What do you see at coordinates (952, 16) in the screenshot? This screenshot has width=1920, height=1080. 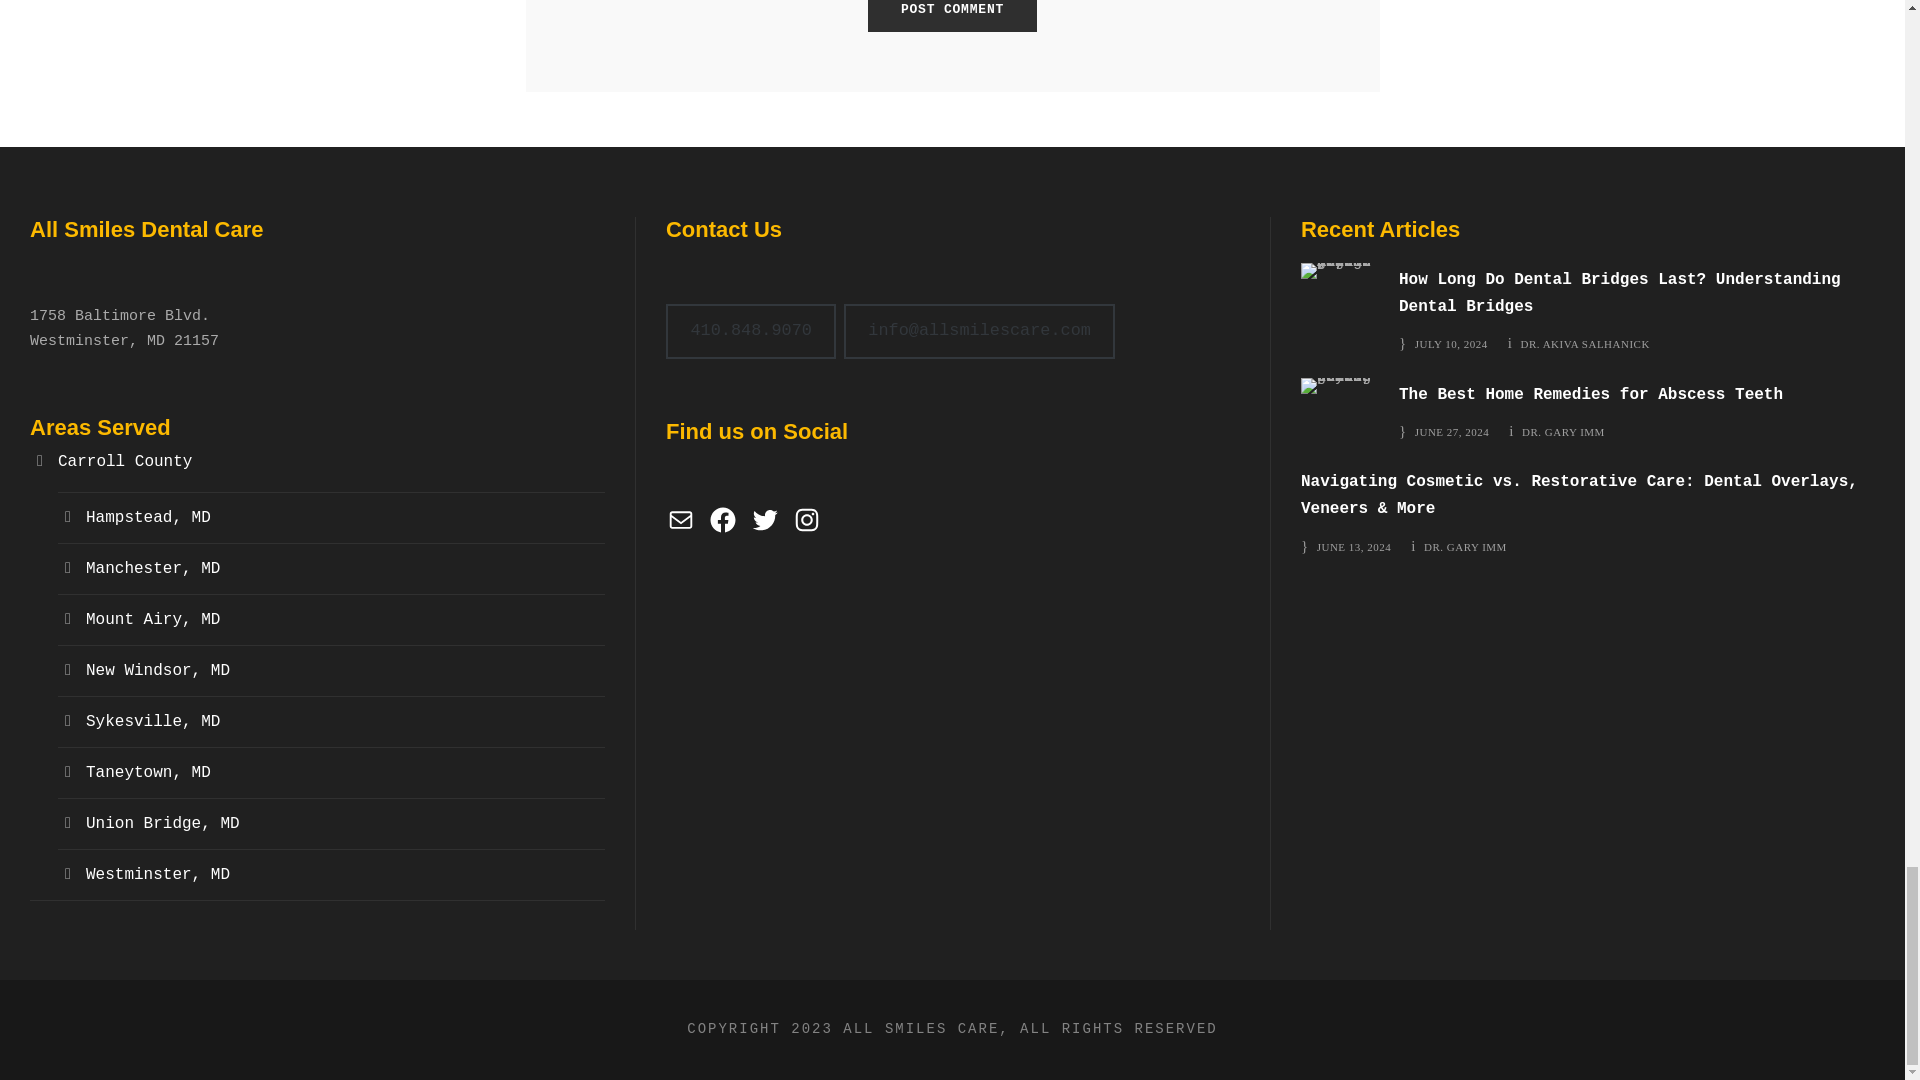 I see `Post Comment` at bounding box center [952, 16].